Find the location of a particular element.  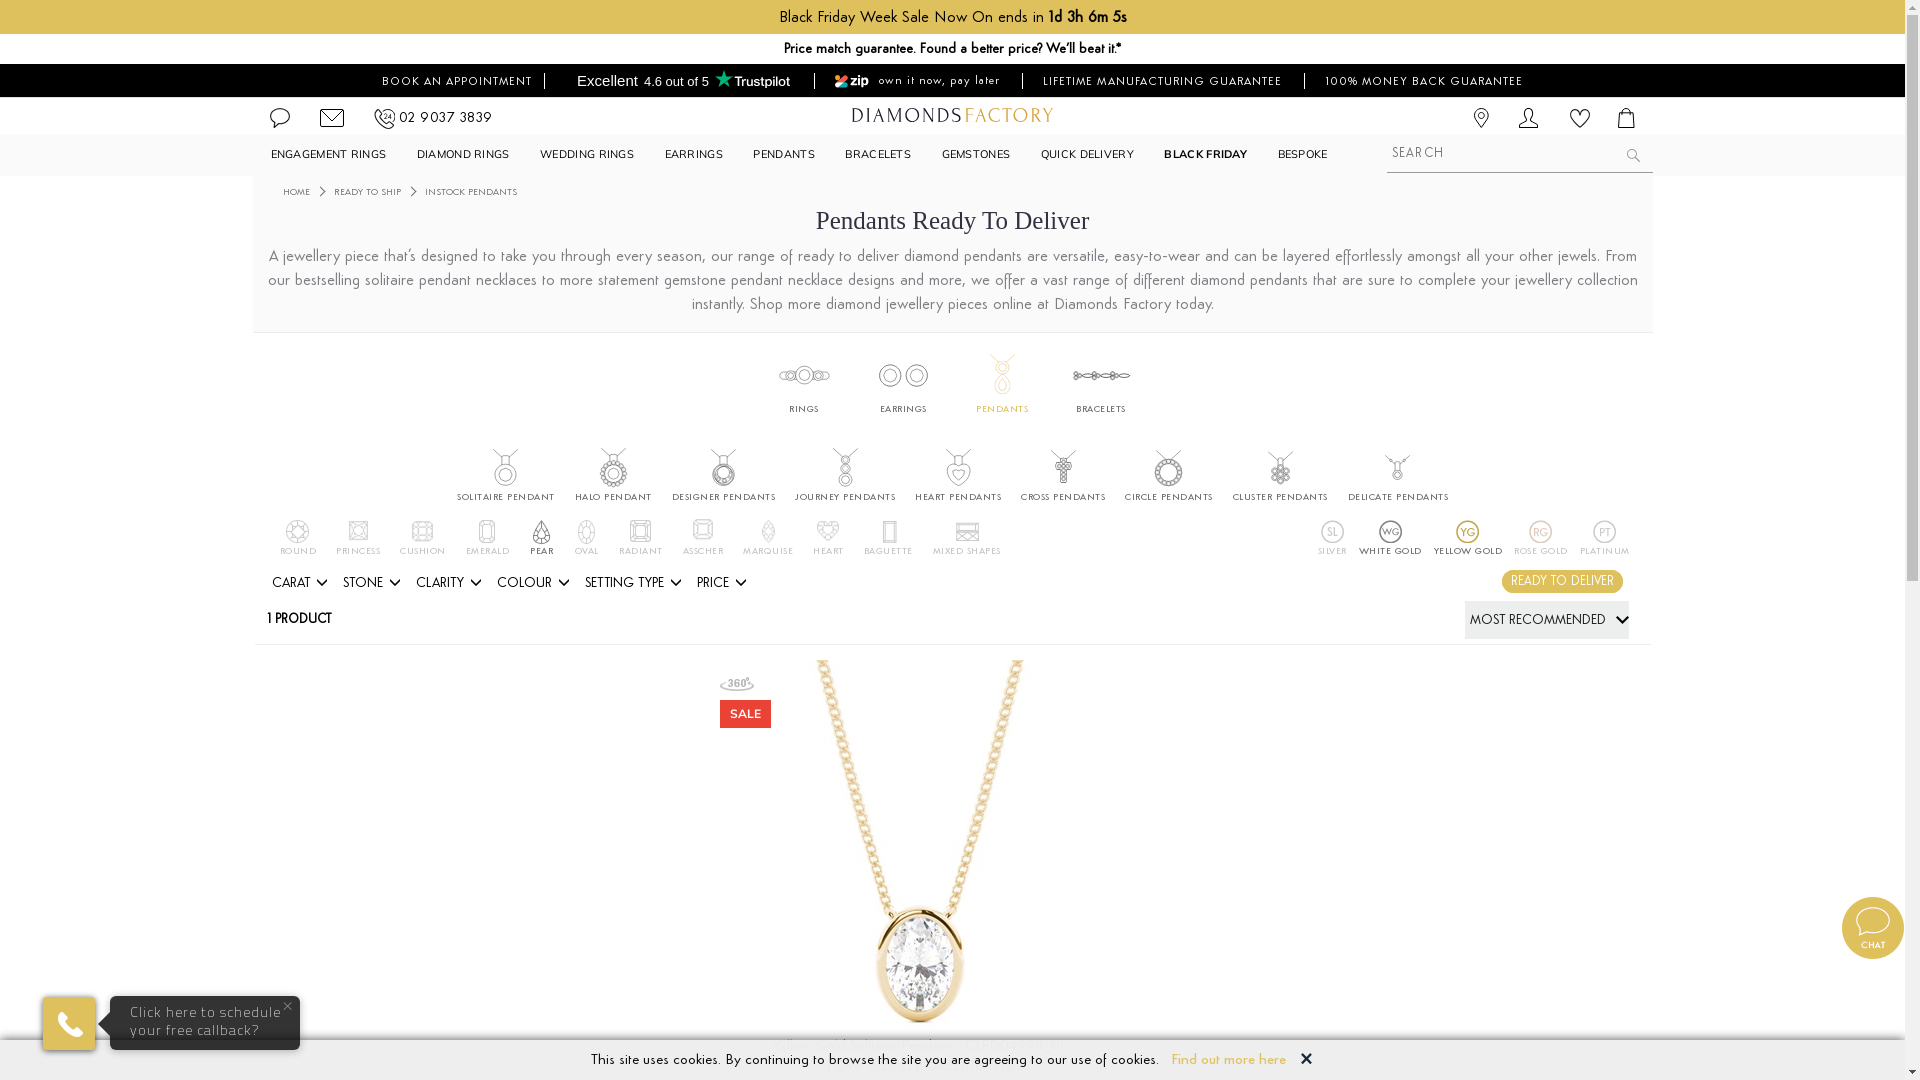

READY TO SHIP is located at coordinates (368, 192).